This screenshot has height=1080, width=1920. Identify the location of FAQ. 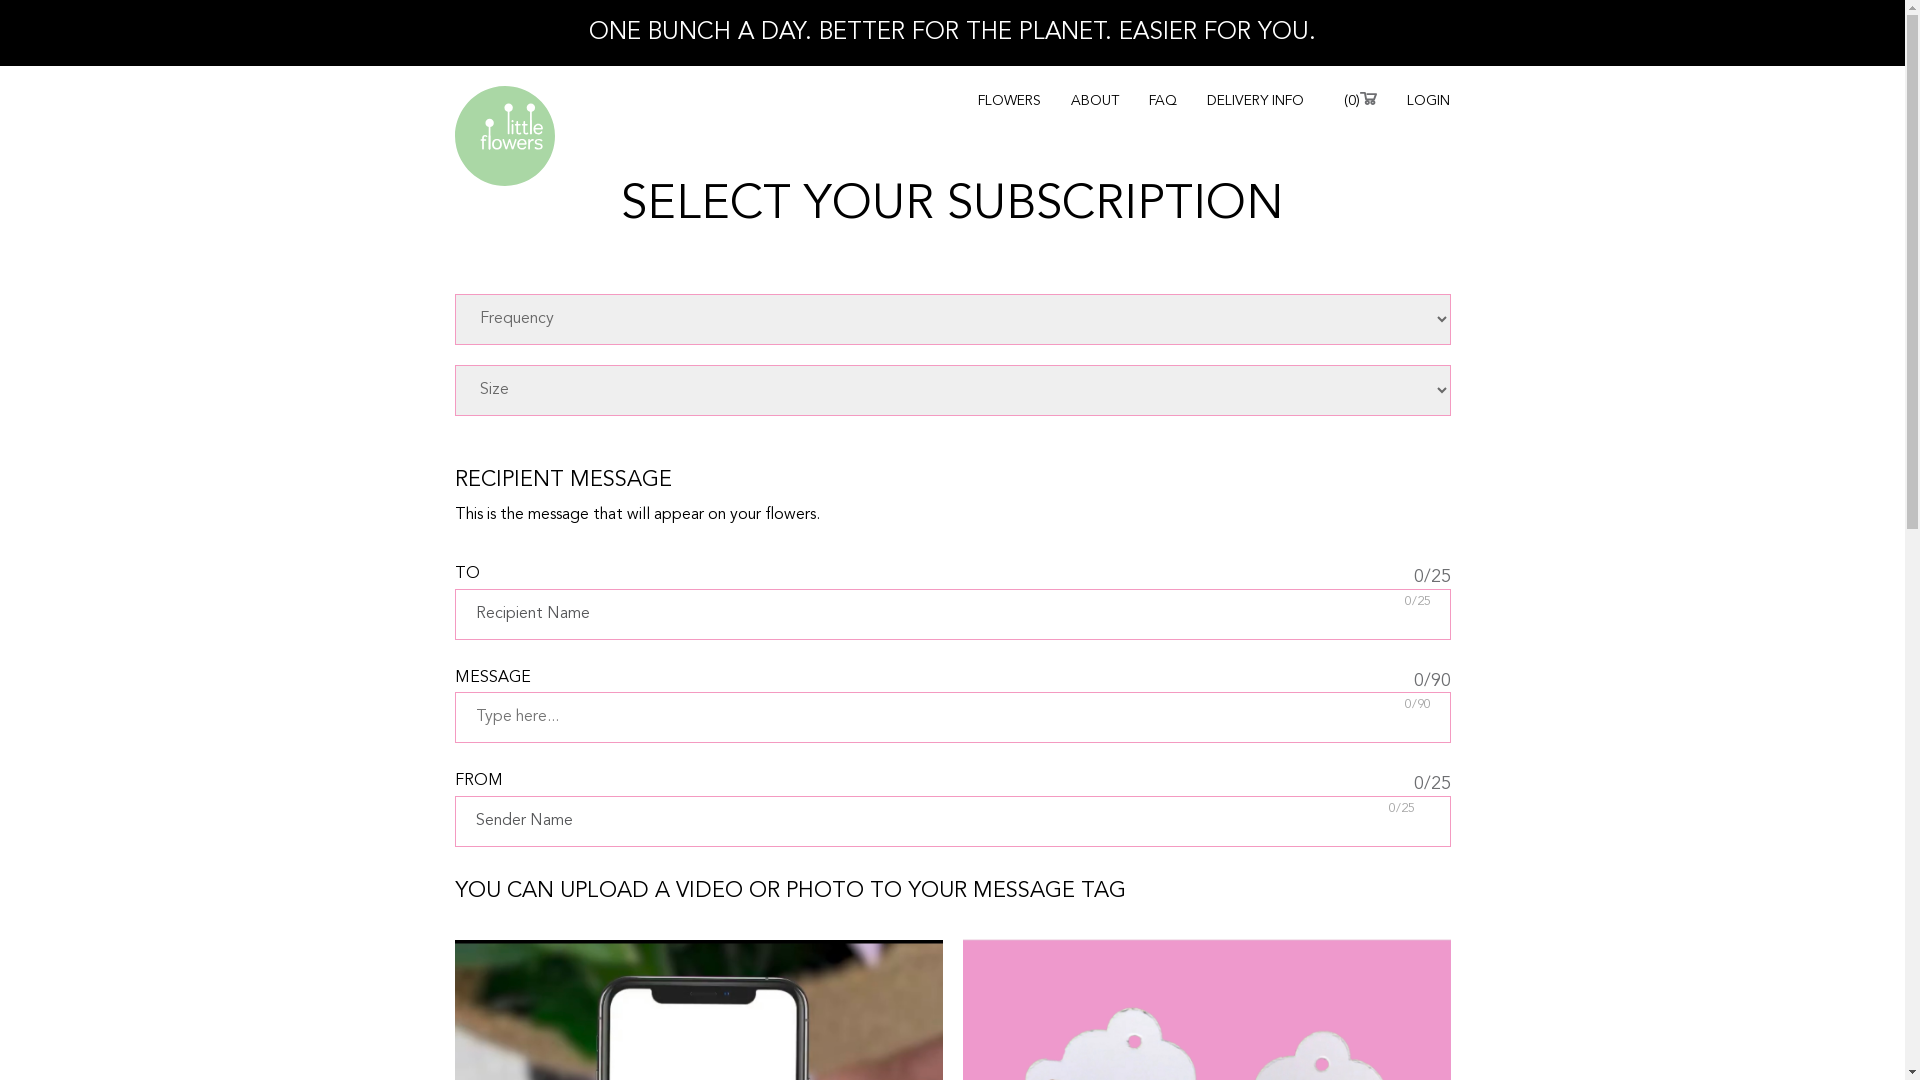
(1163, 101).